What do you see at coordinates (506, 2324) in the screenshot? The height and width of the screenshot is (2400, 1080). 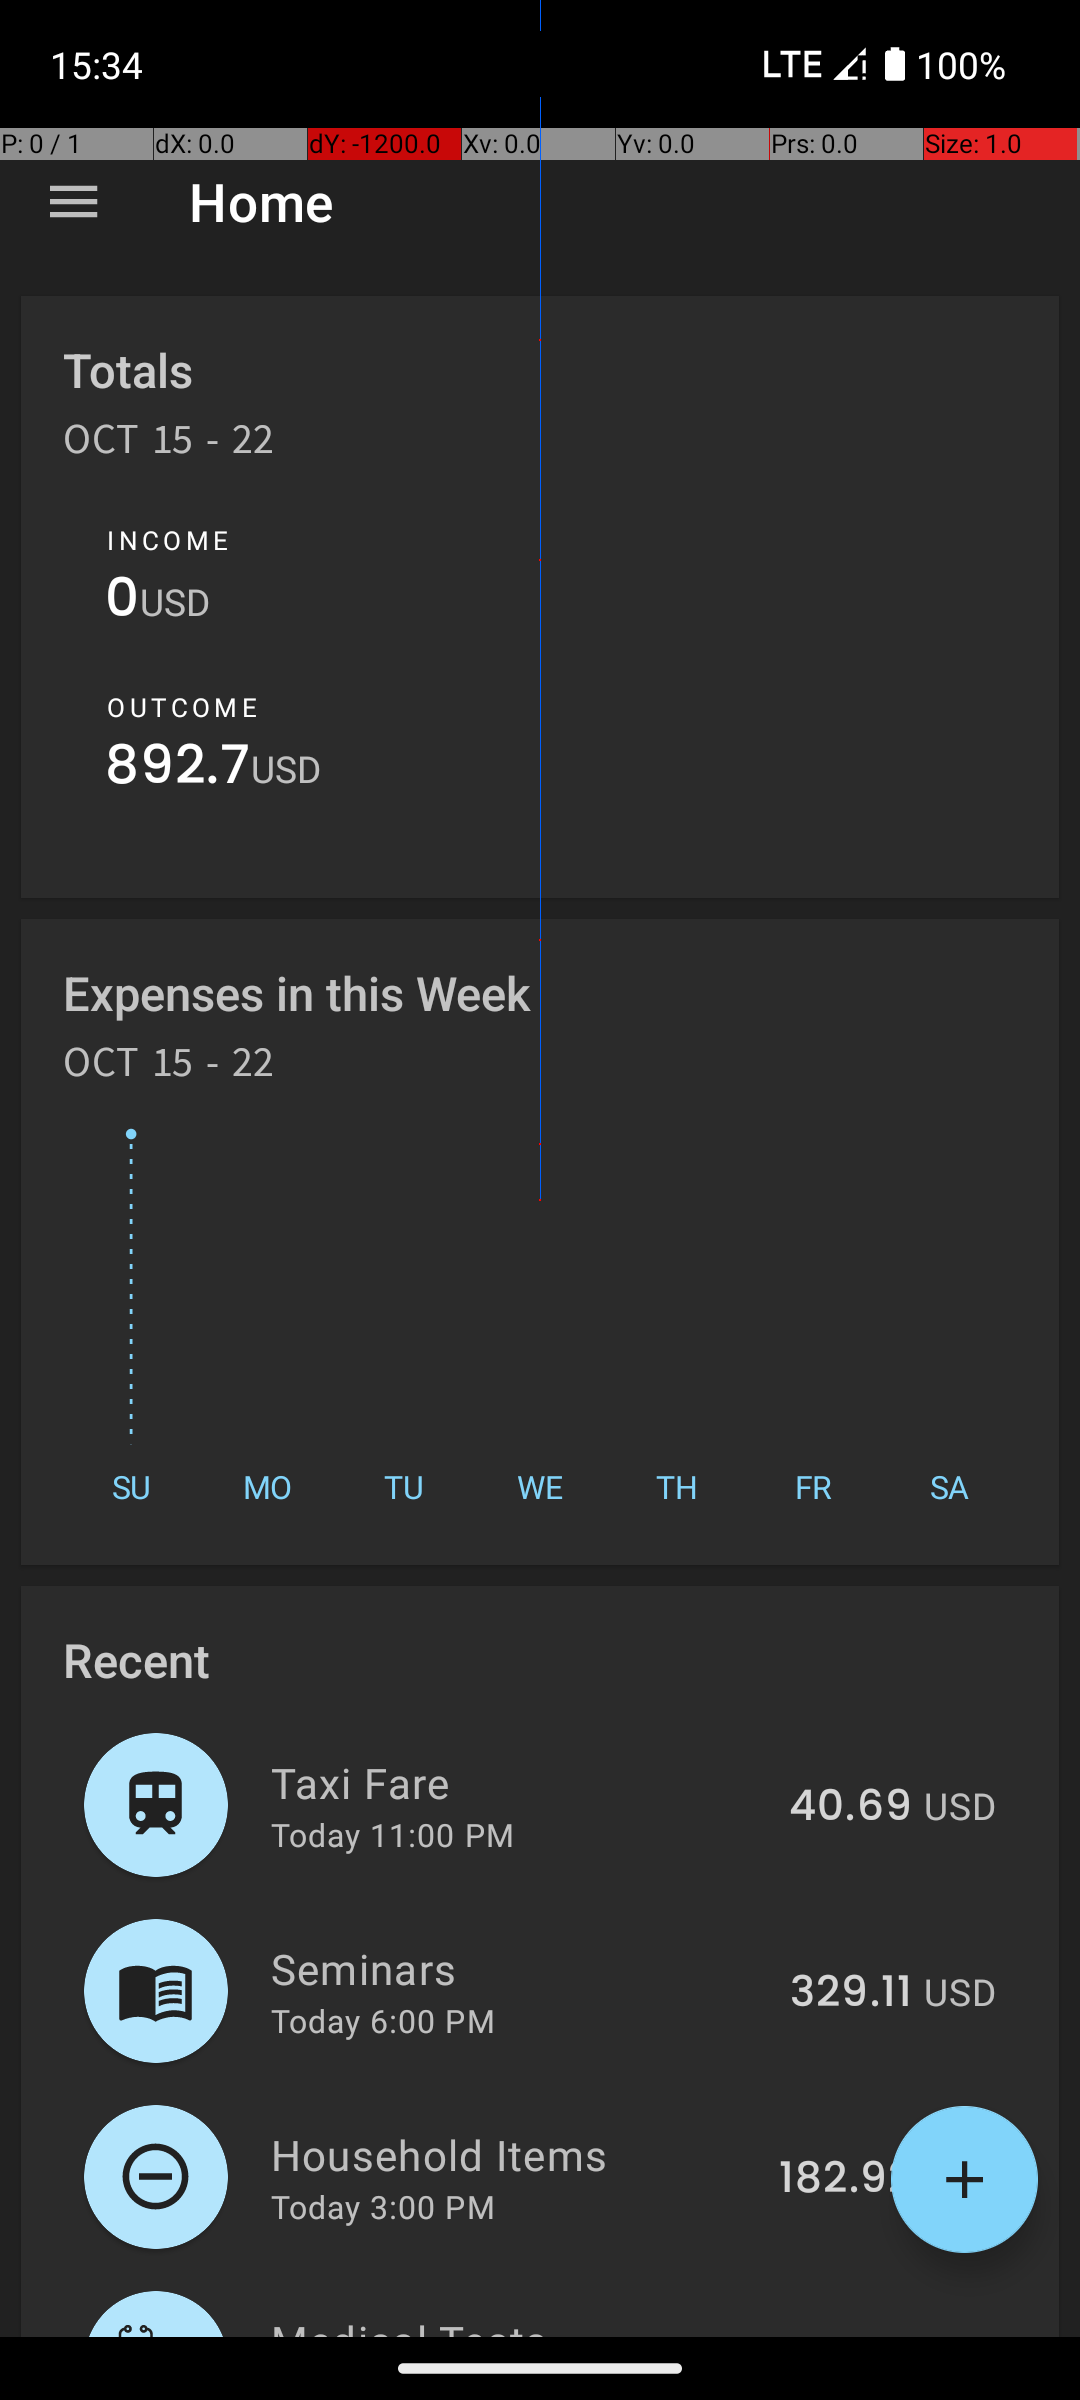 I see `Medical Tests` at bounding box center [506, 2324].